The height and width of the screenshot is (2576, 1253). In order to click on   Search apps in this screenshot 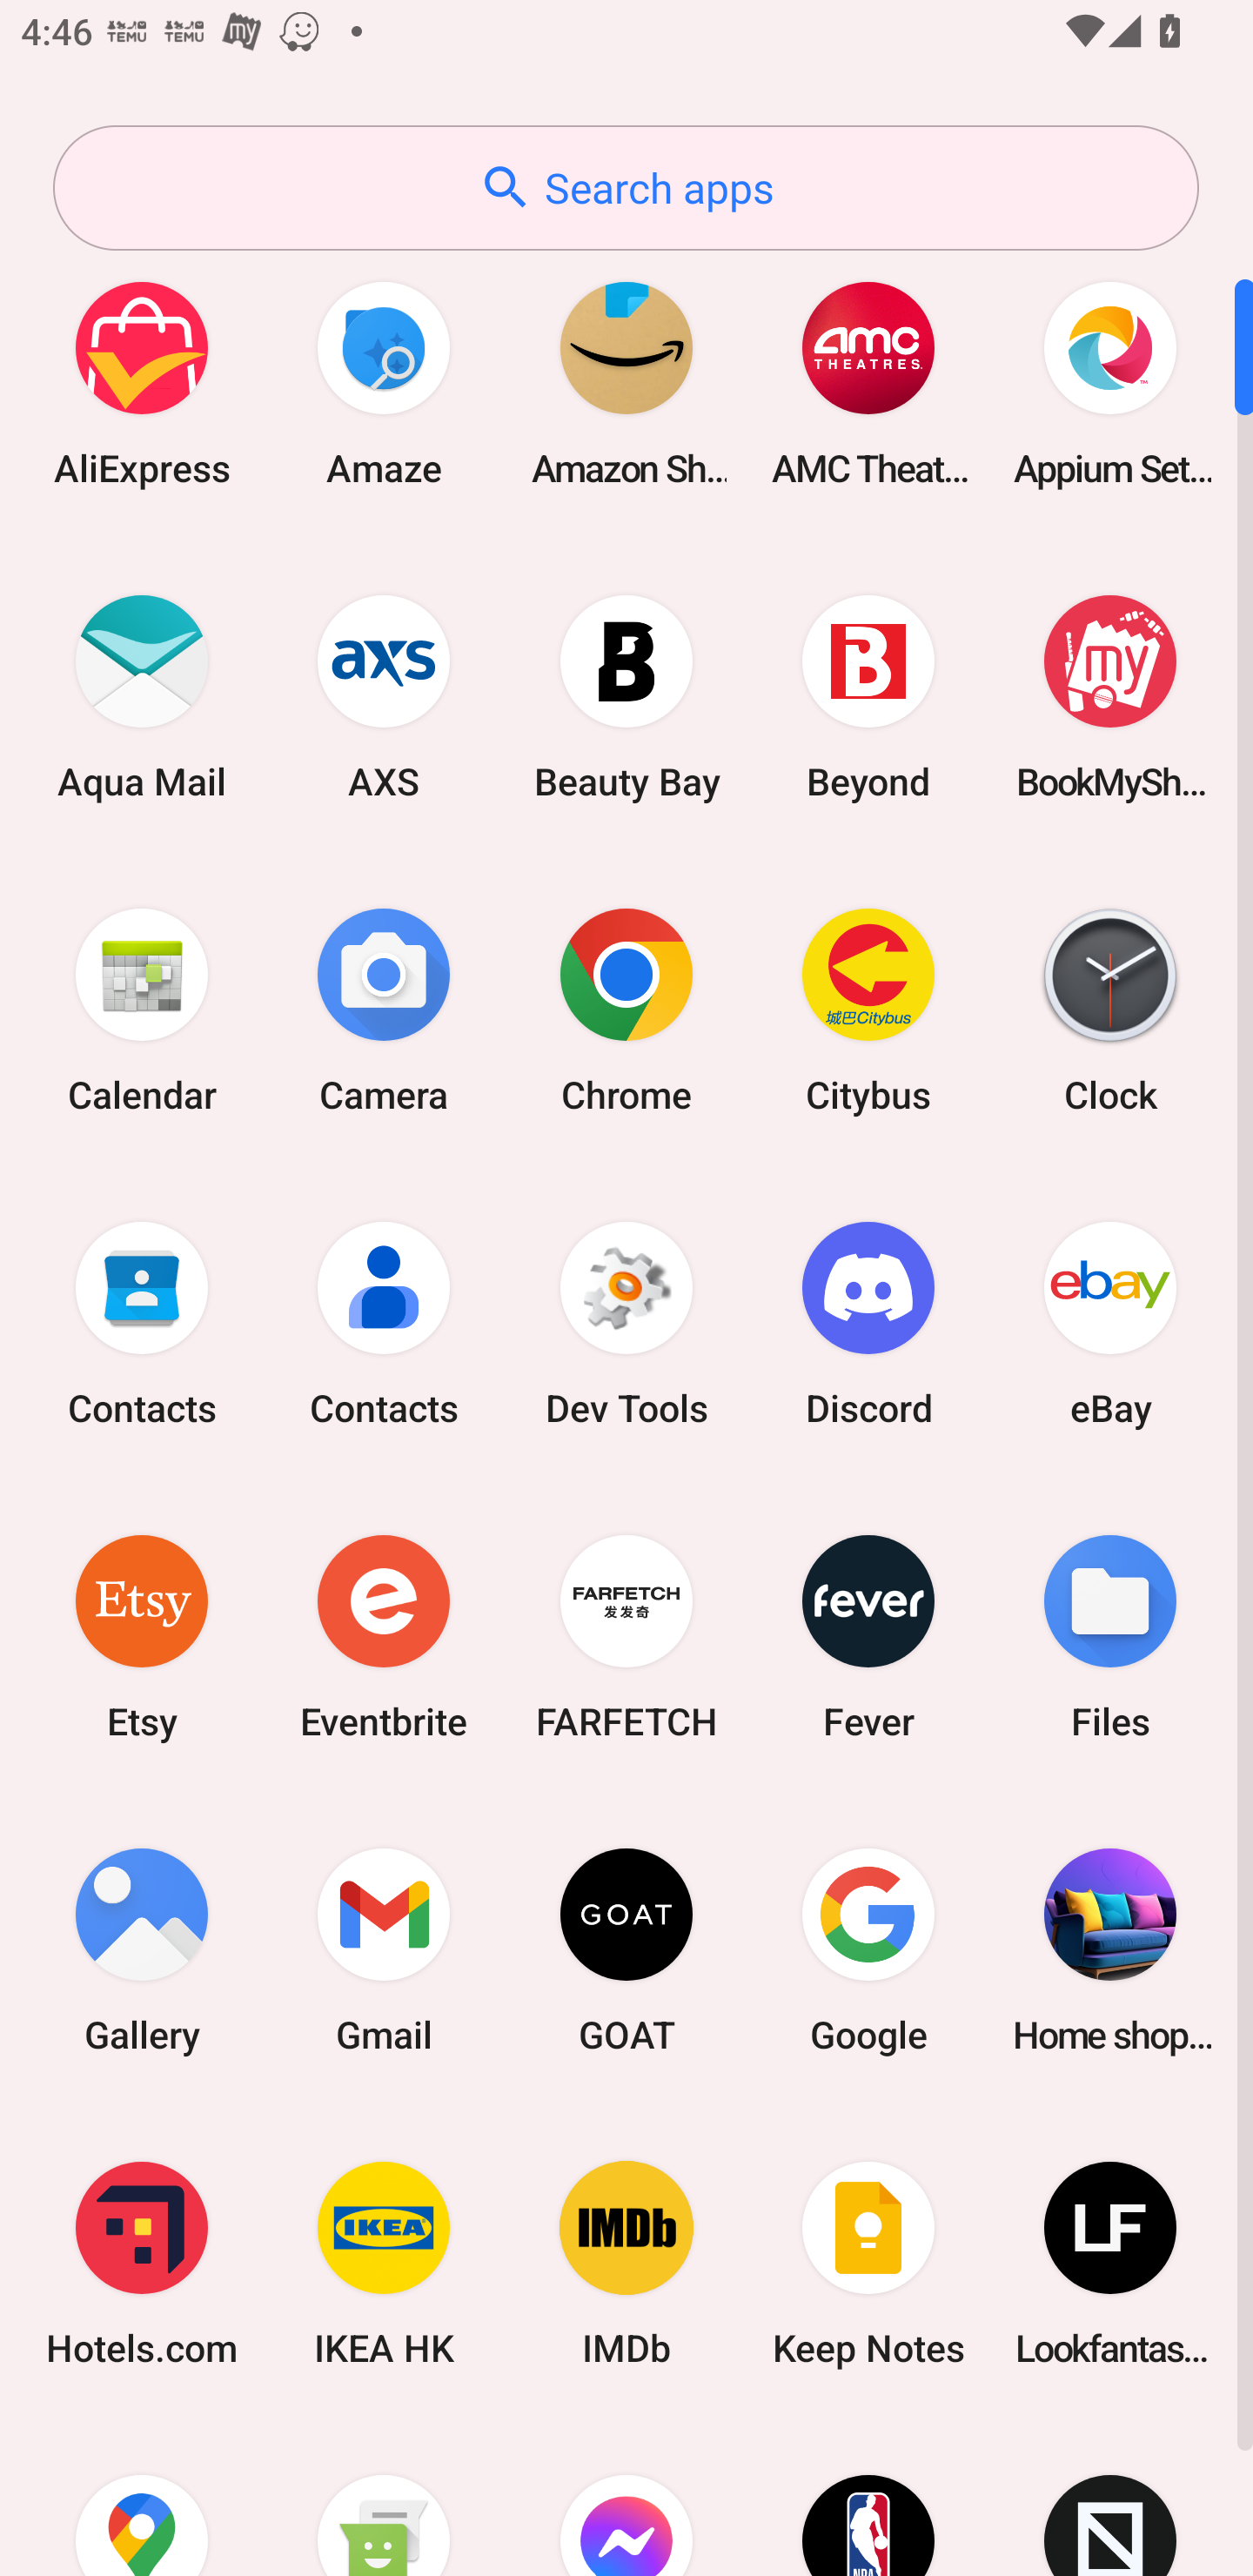, I will do `click(626, 188)`.